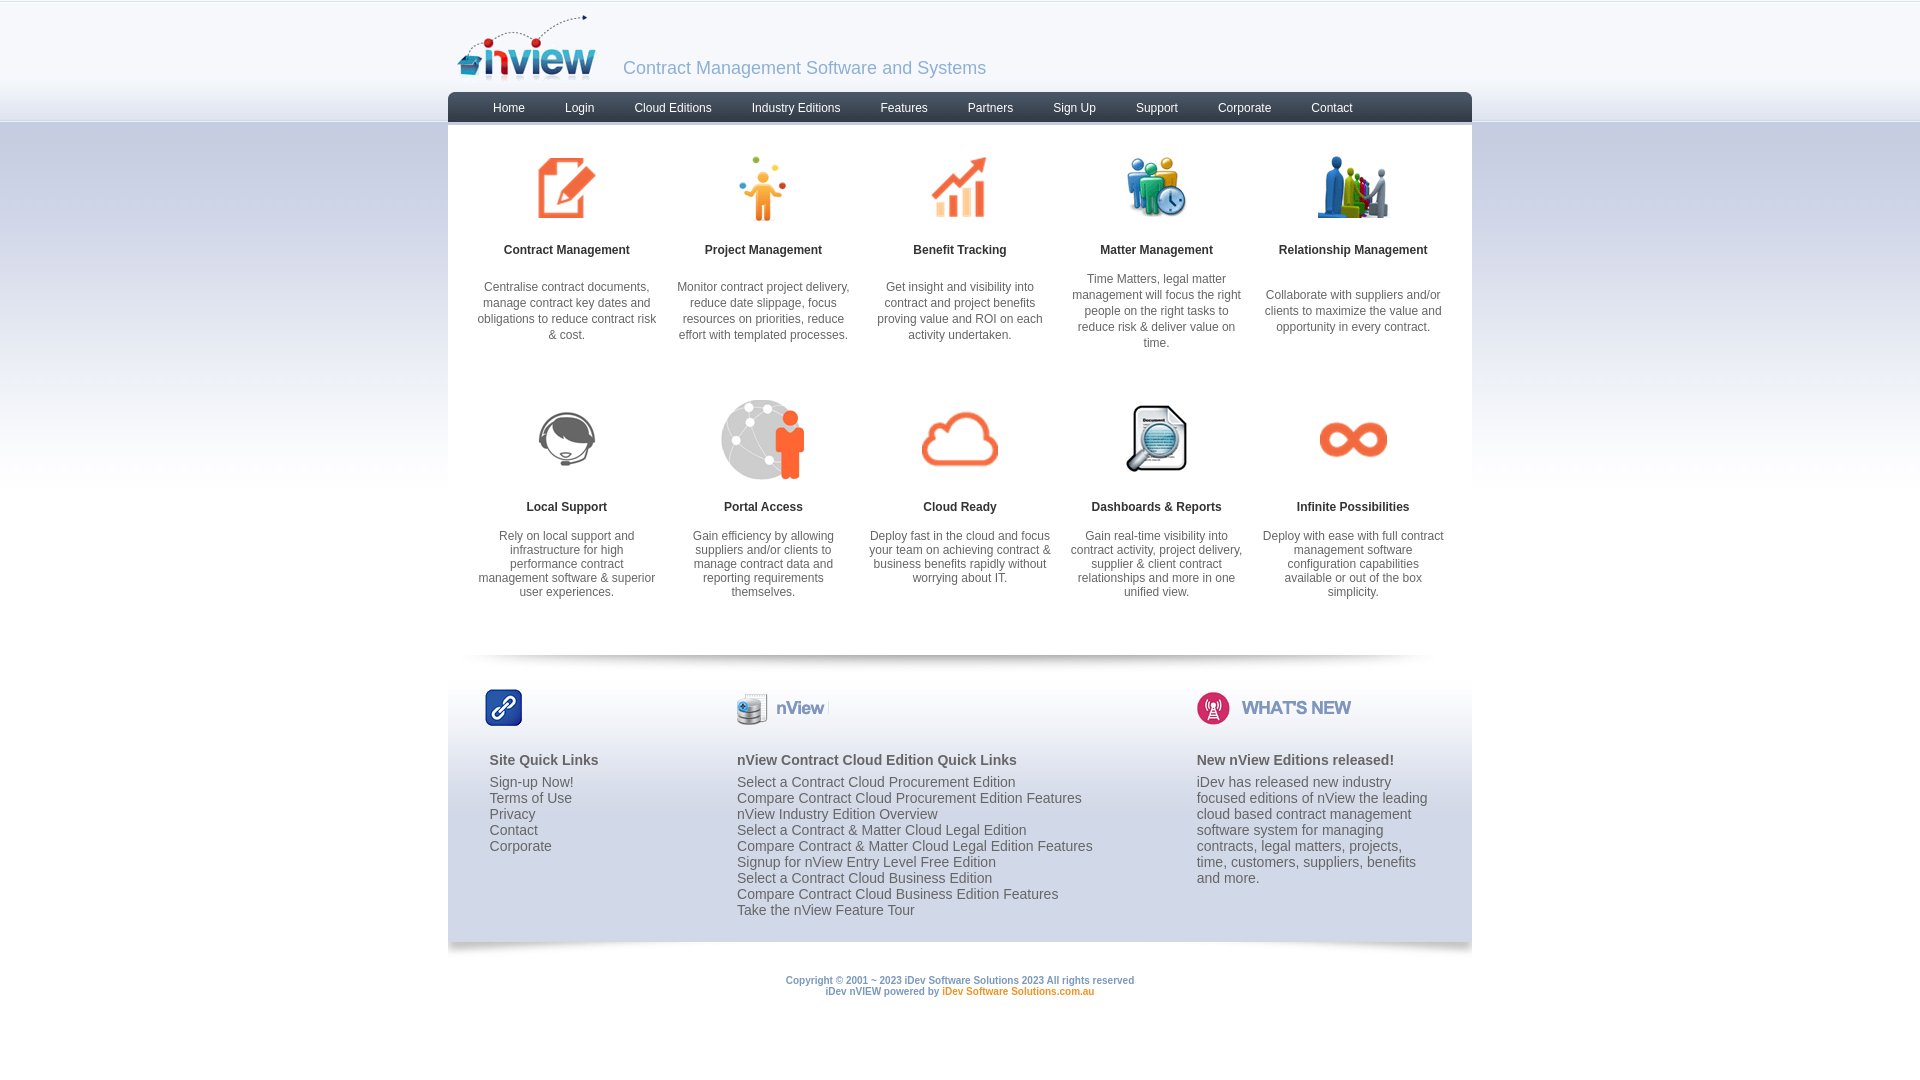 The image size is (1920, 1080). What do you see at coordinates (764, 507) in the screenshot?
I see `Portal Access` at bounding box center [764, 507].